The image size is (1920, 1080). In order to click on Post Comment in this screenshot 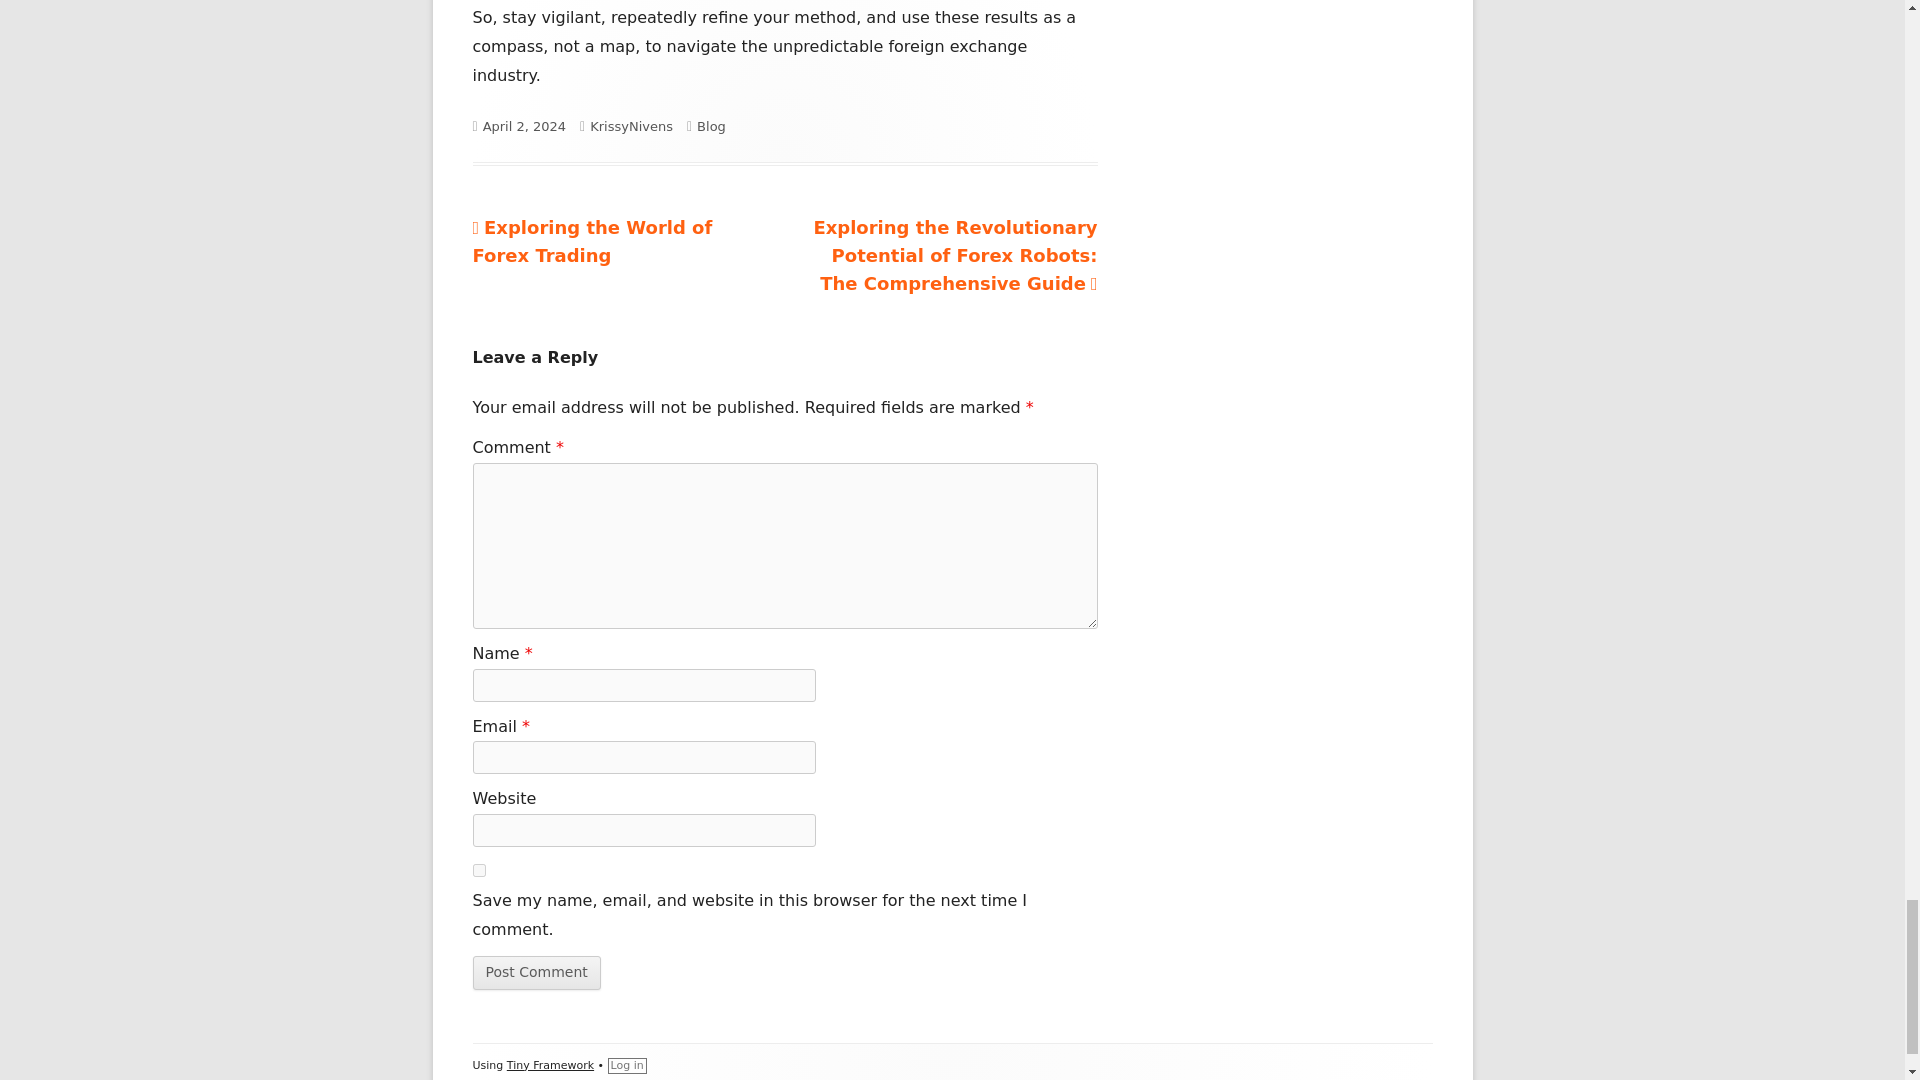, I will do `click(592, 241)`.